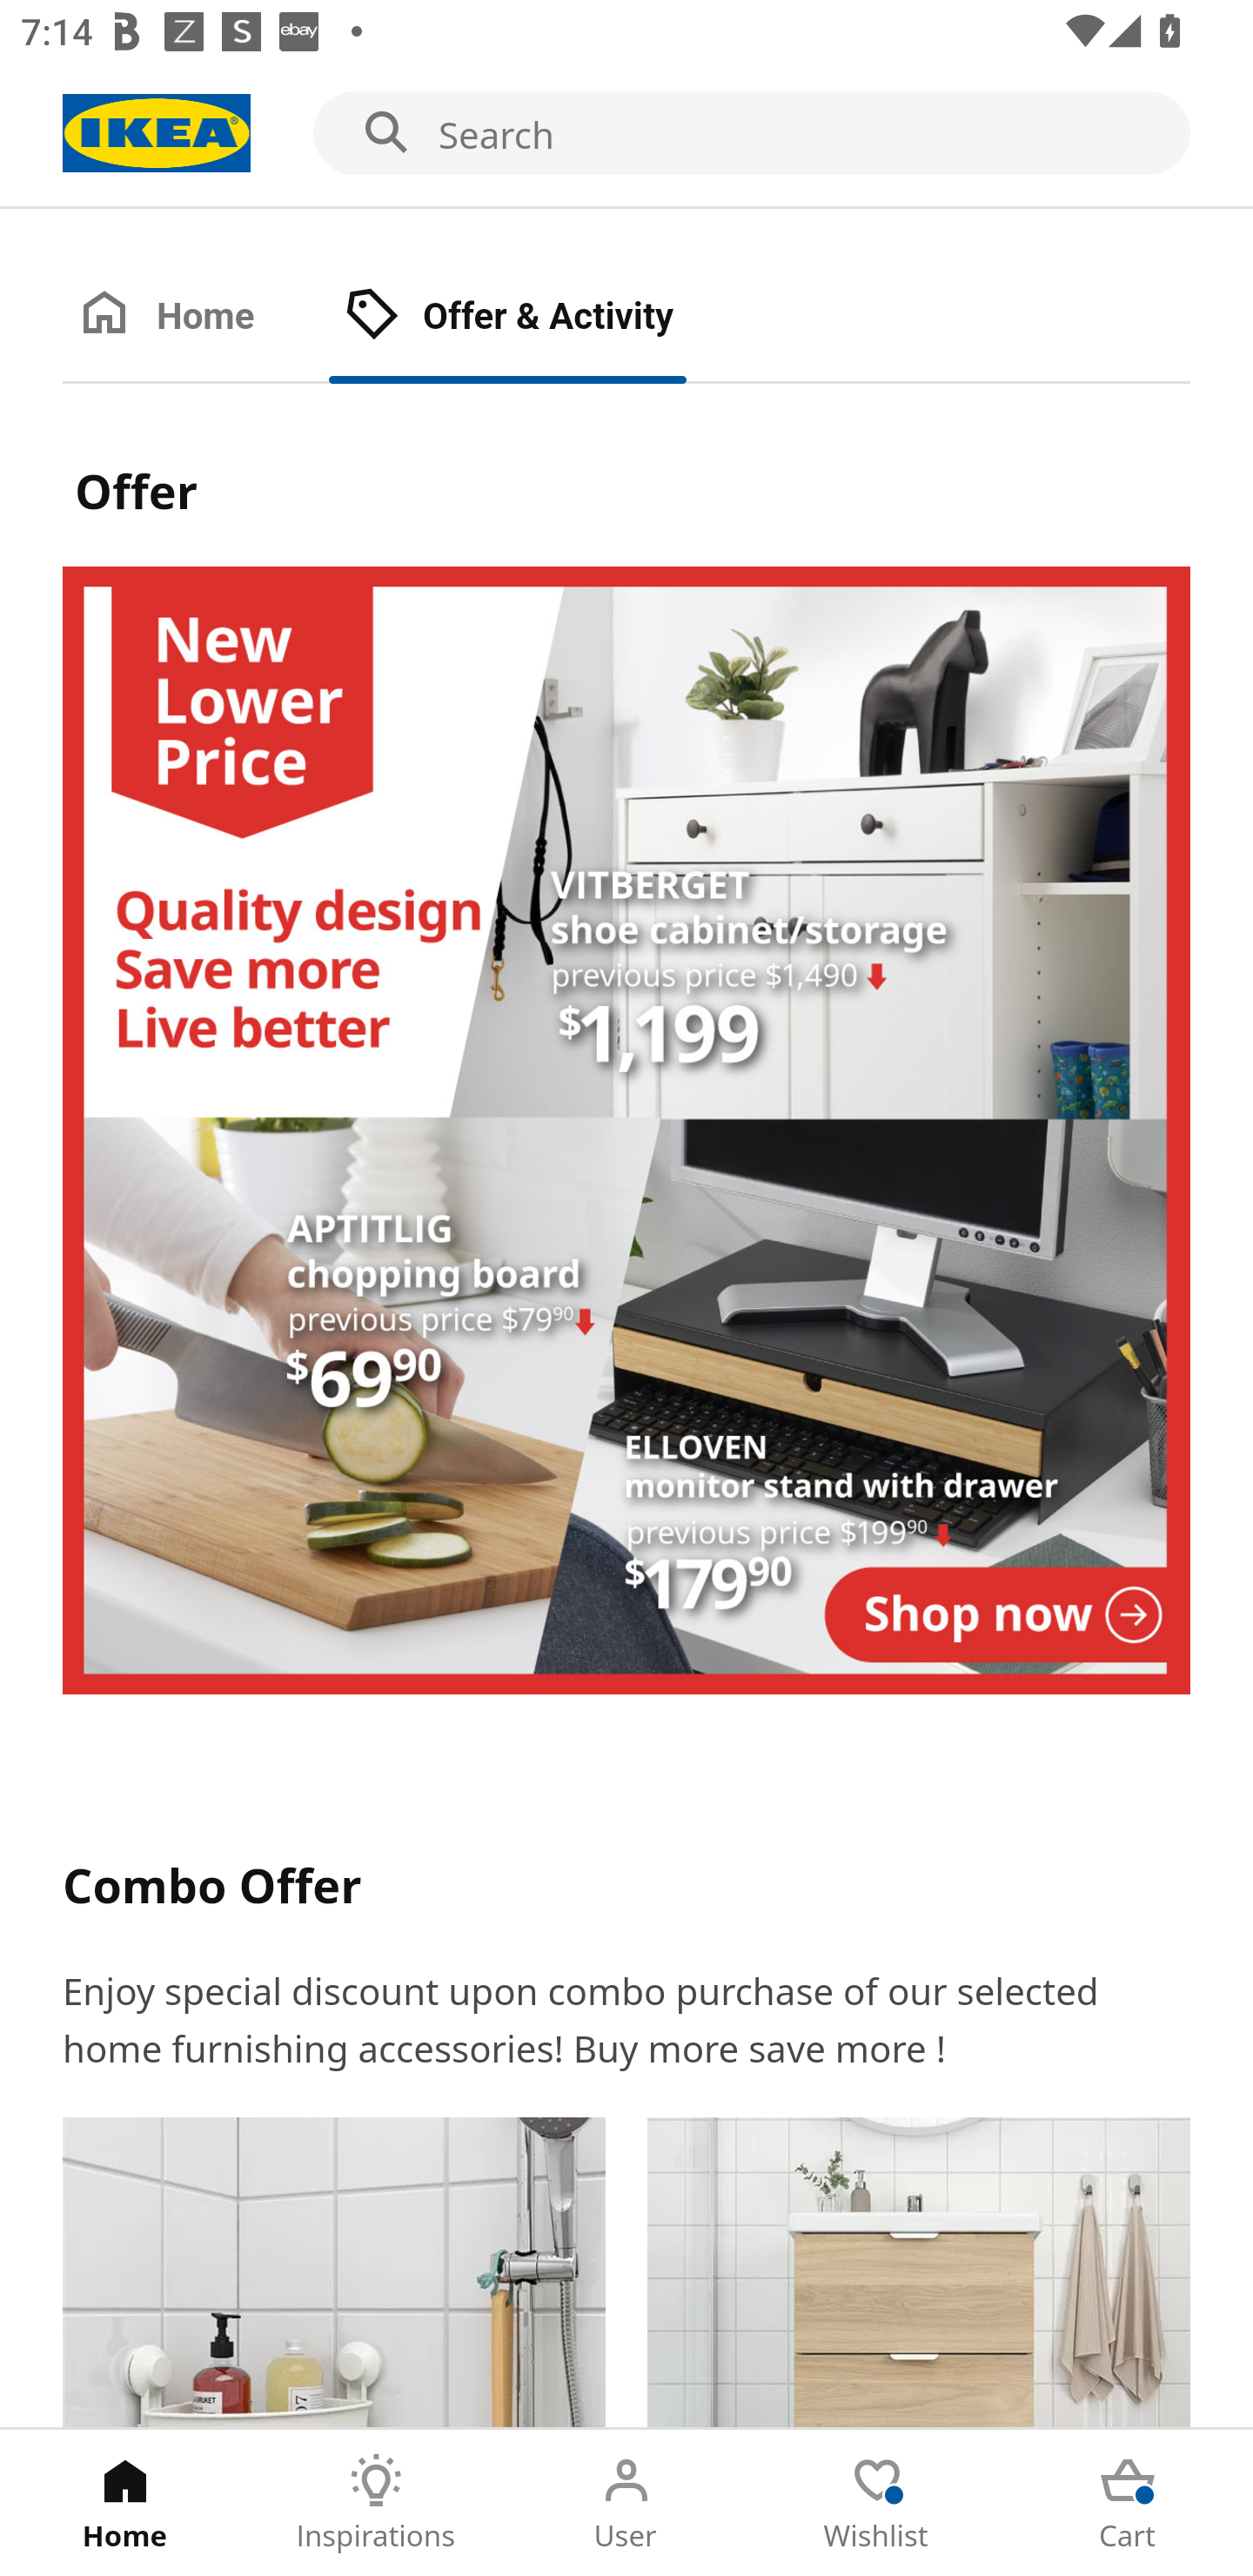 The width and height of the screenshot is (1253, 2576). I want to click on Home
Tab 1 of 5, so click(125, 2503).